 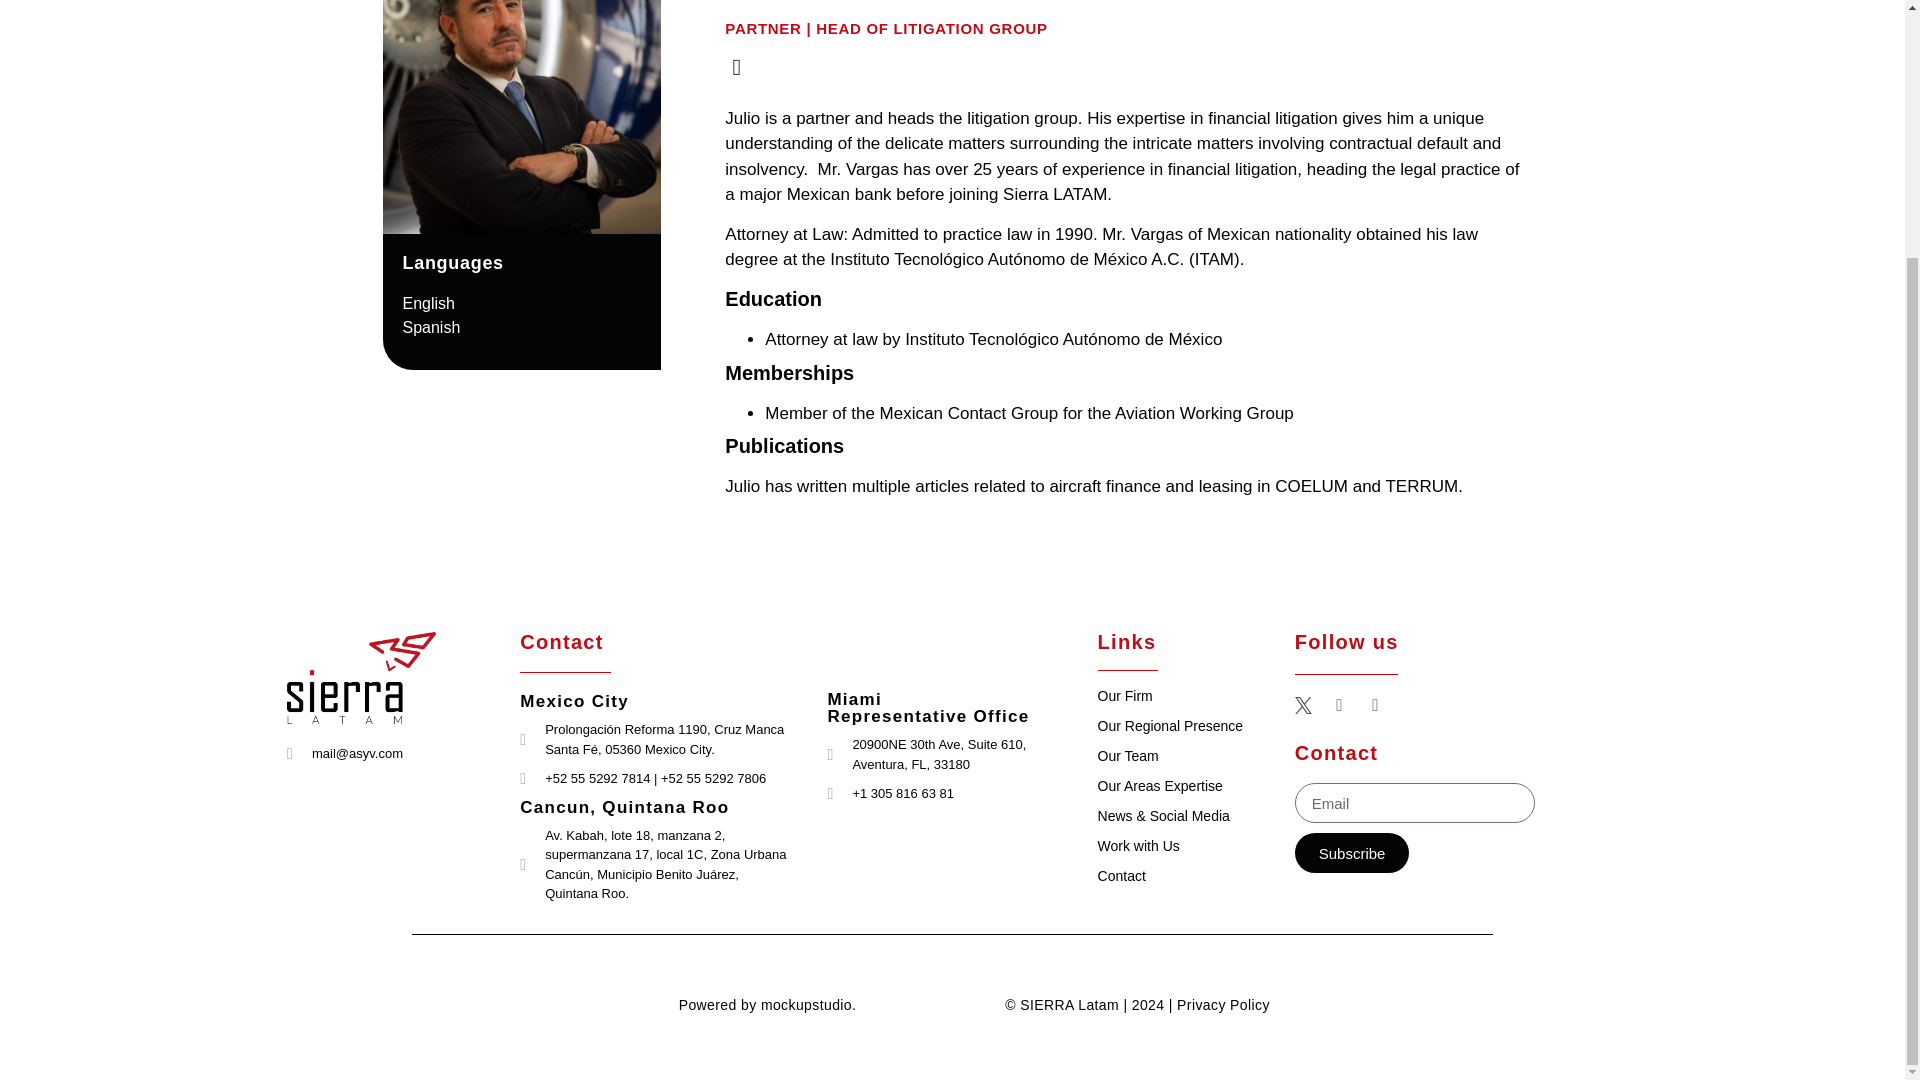 I want to click on Our Team, so click(x=1128, y=756).